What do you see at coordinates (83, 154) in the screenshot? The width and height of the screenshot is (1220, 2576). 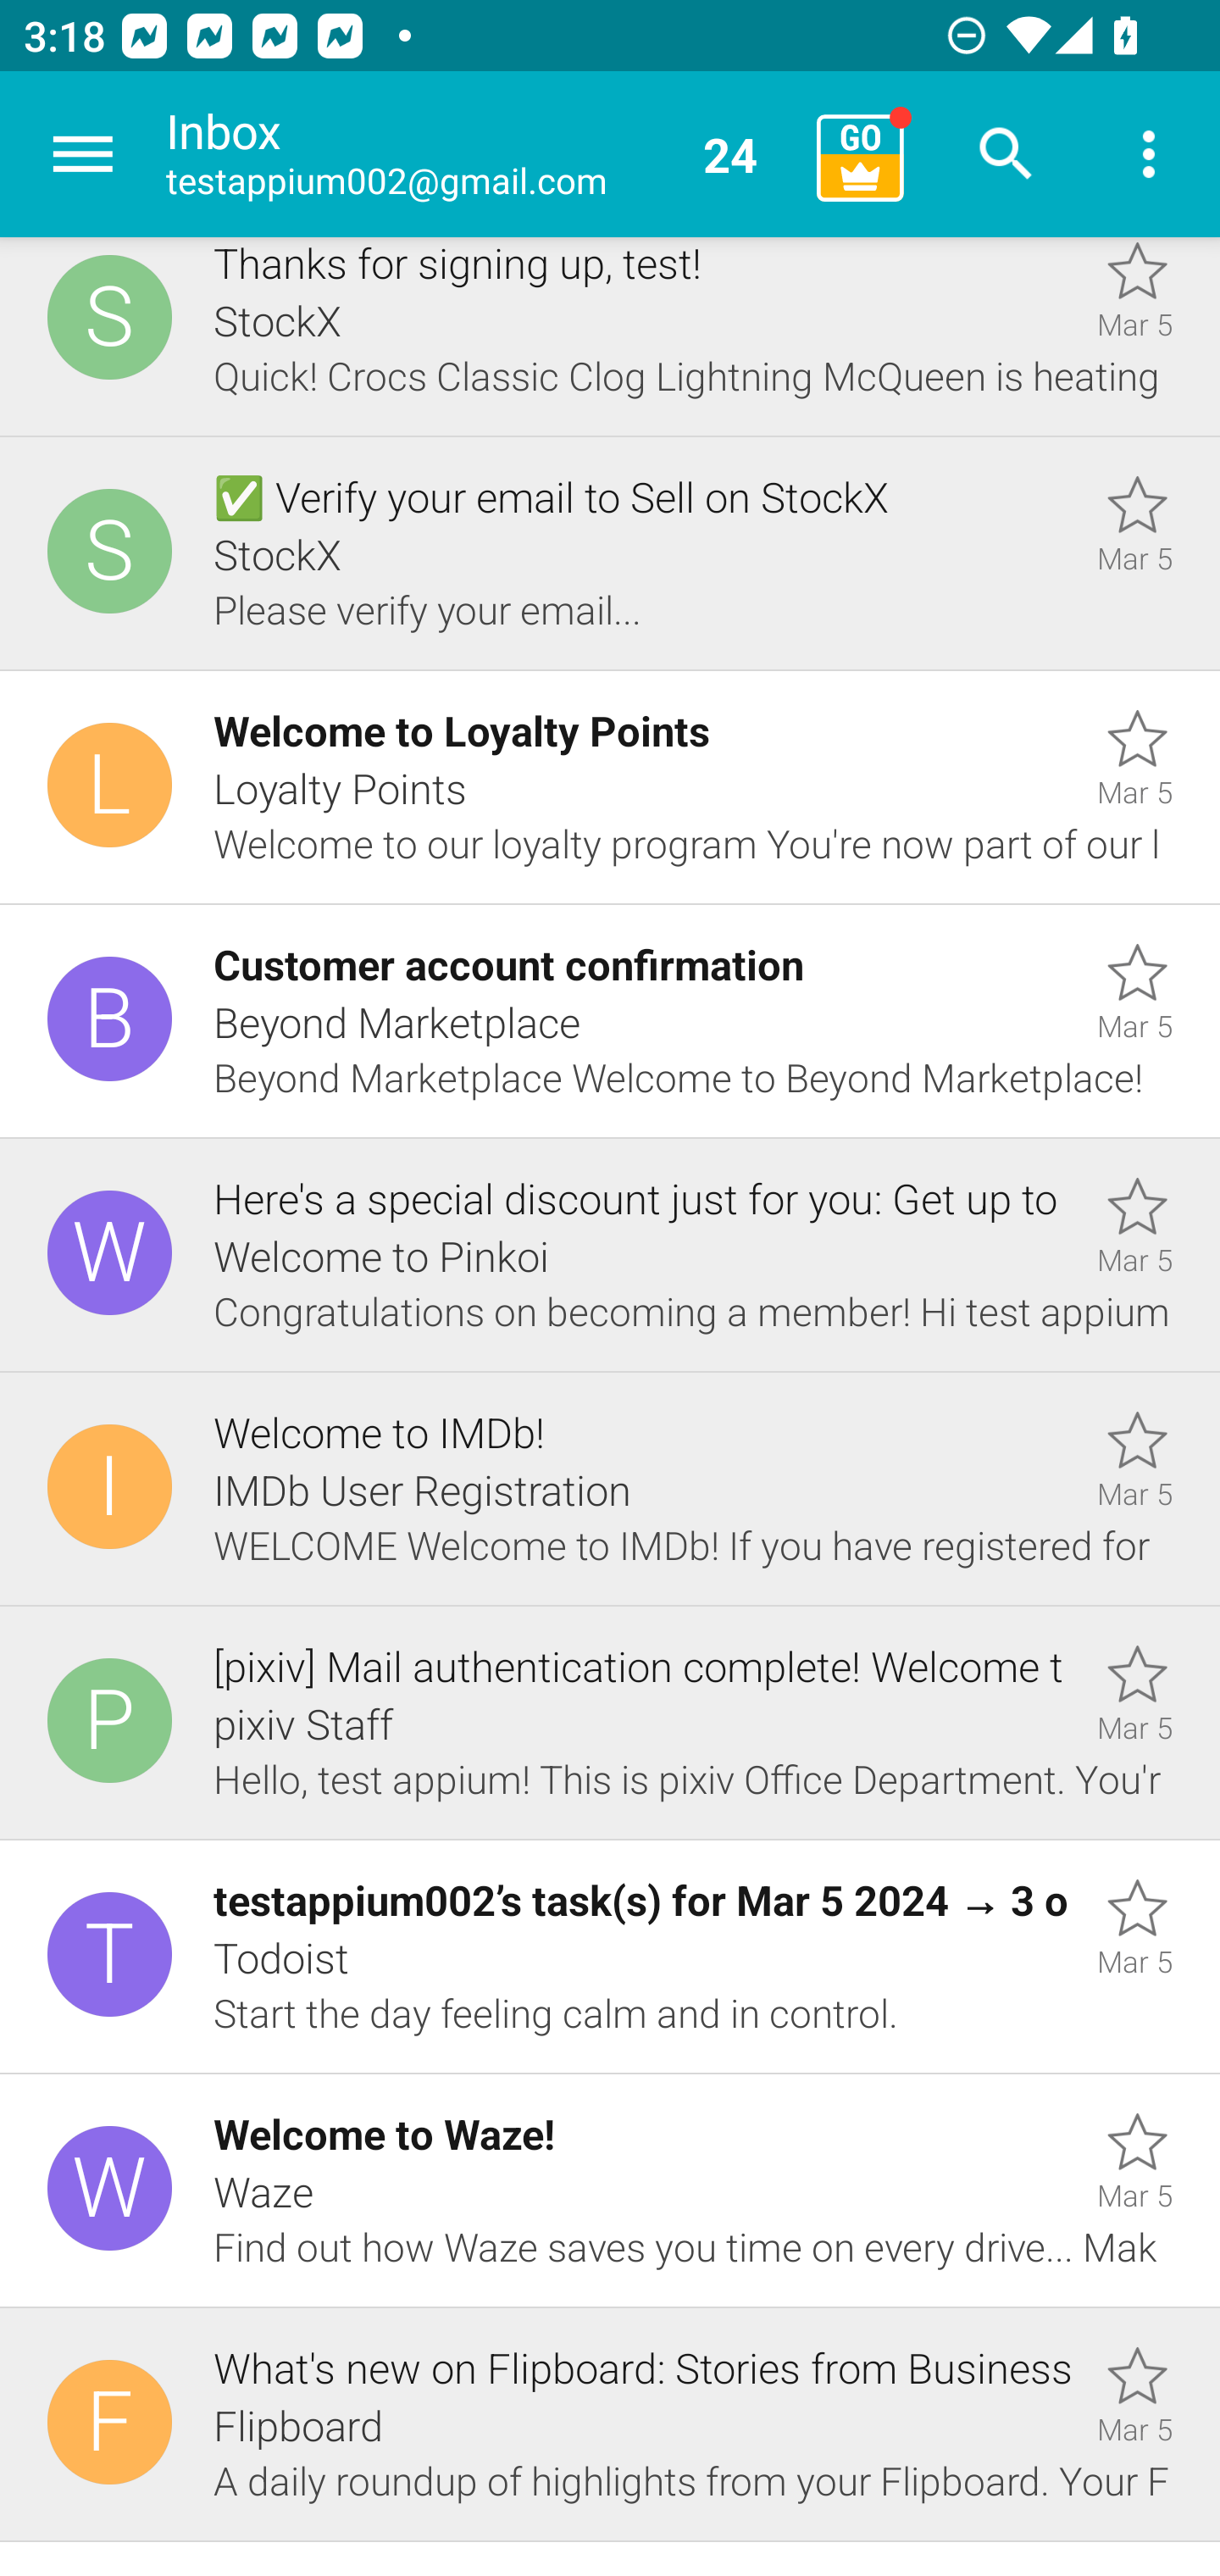 I see `Navigate up` at bounding box center [83, 154].